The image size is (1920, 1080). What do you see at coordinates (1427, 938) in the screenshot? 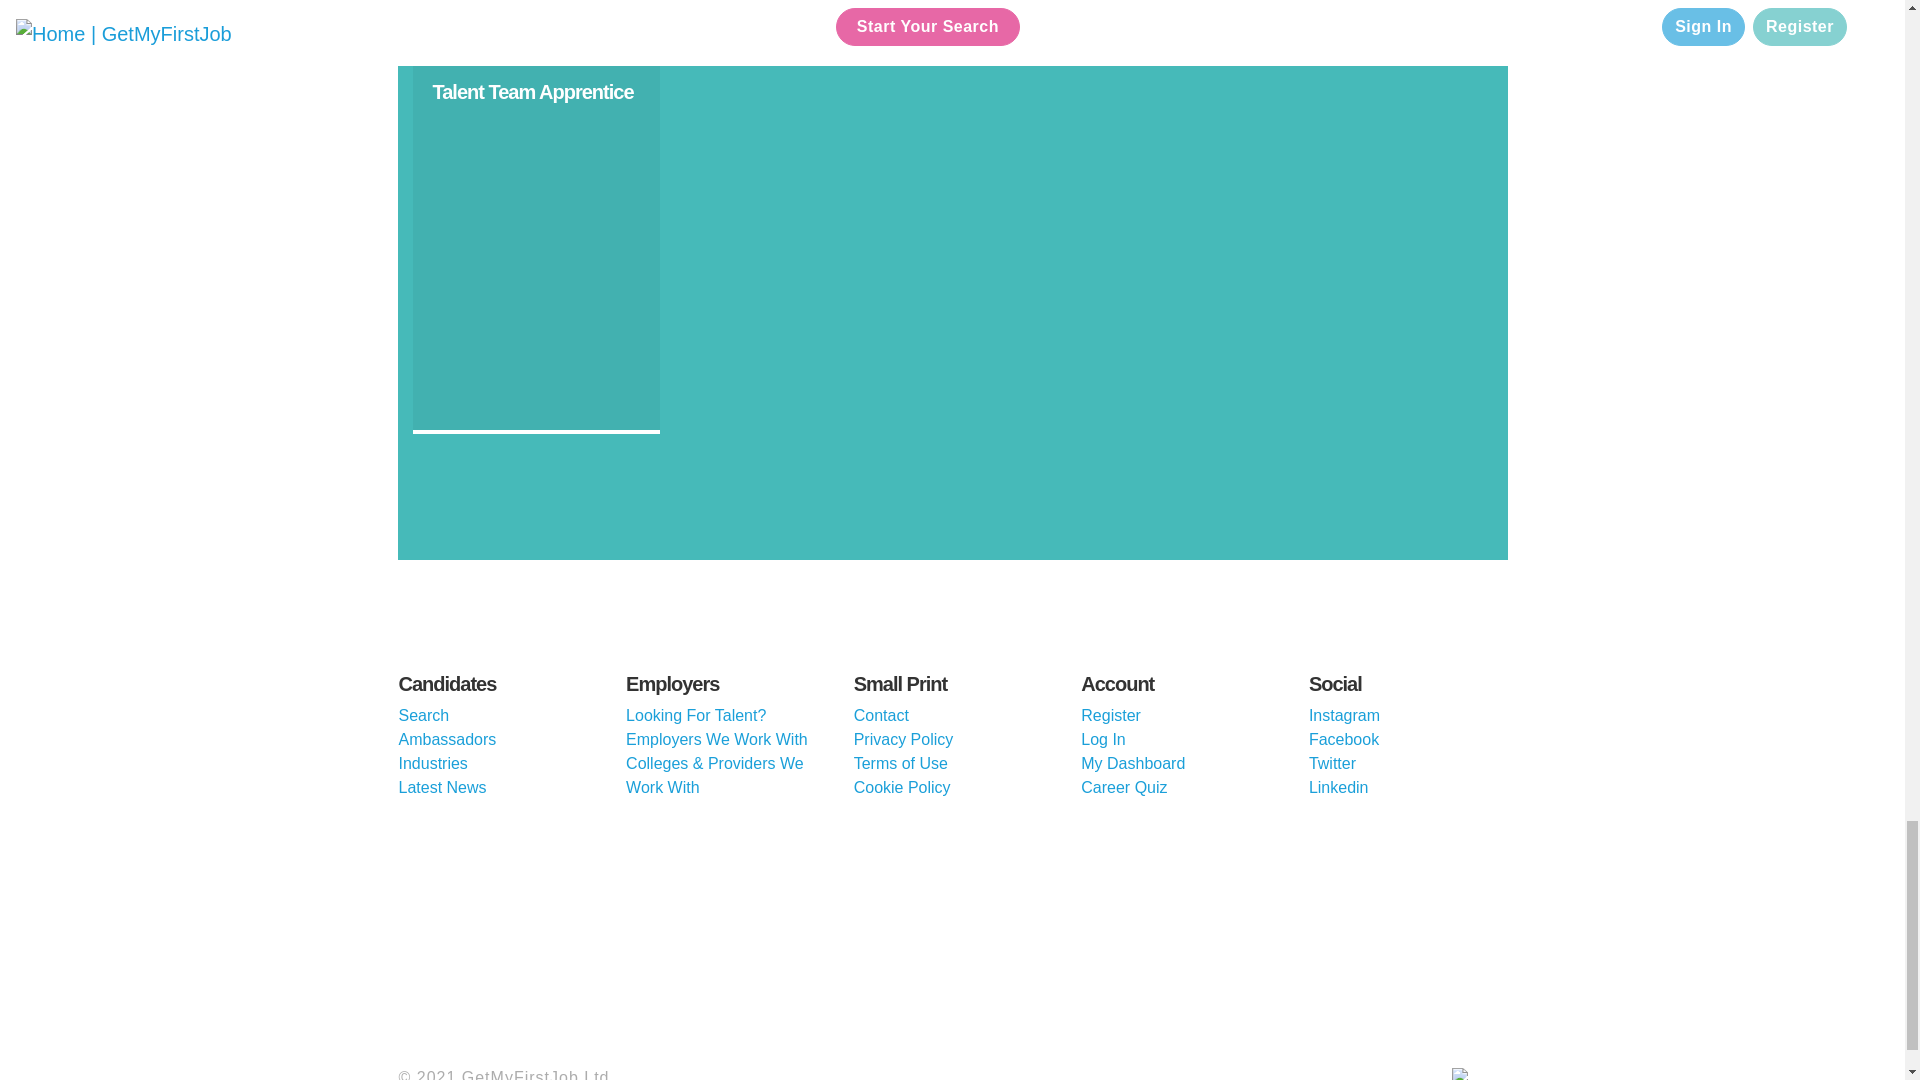
I see `cse` at bounding box center [1427, 938].